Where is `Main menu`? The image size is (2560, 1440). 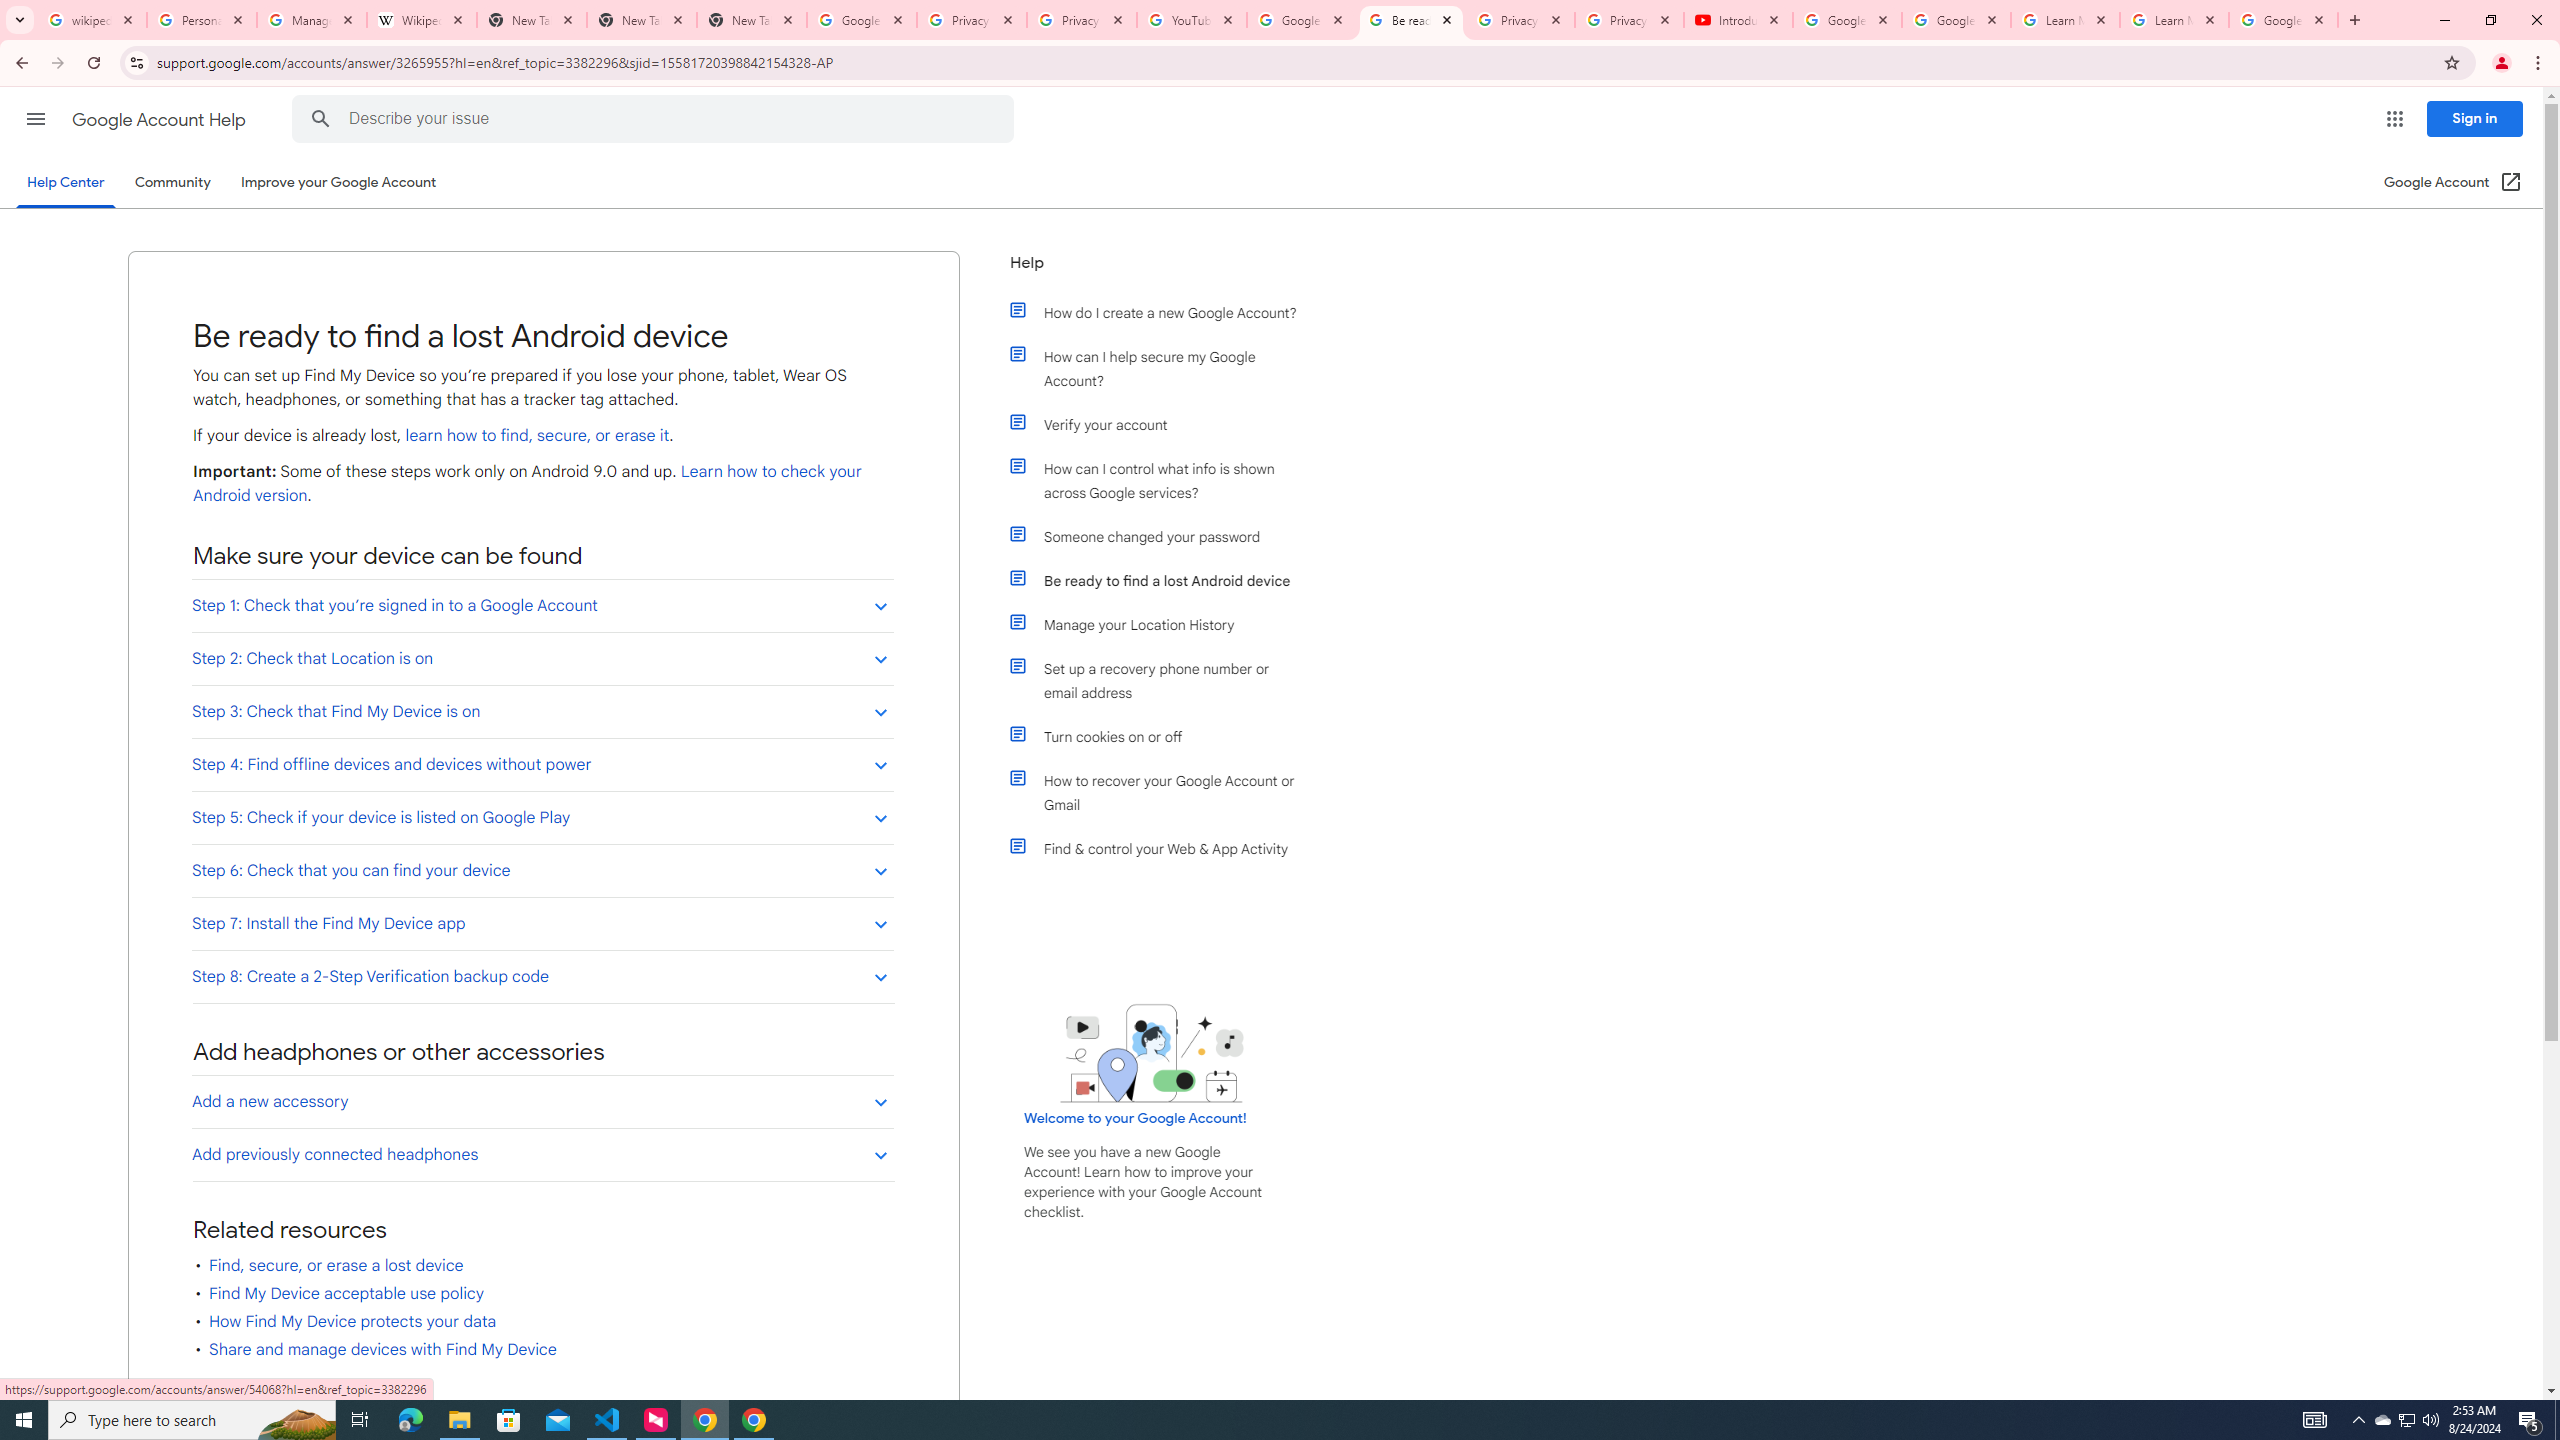 Main menu is located at coordinates (35, 118).